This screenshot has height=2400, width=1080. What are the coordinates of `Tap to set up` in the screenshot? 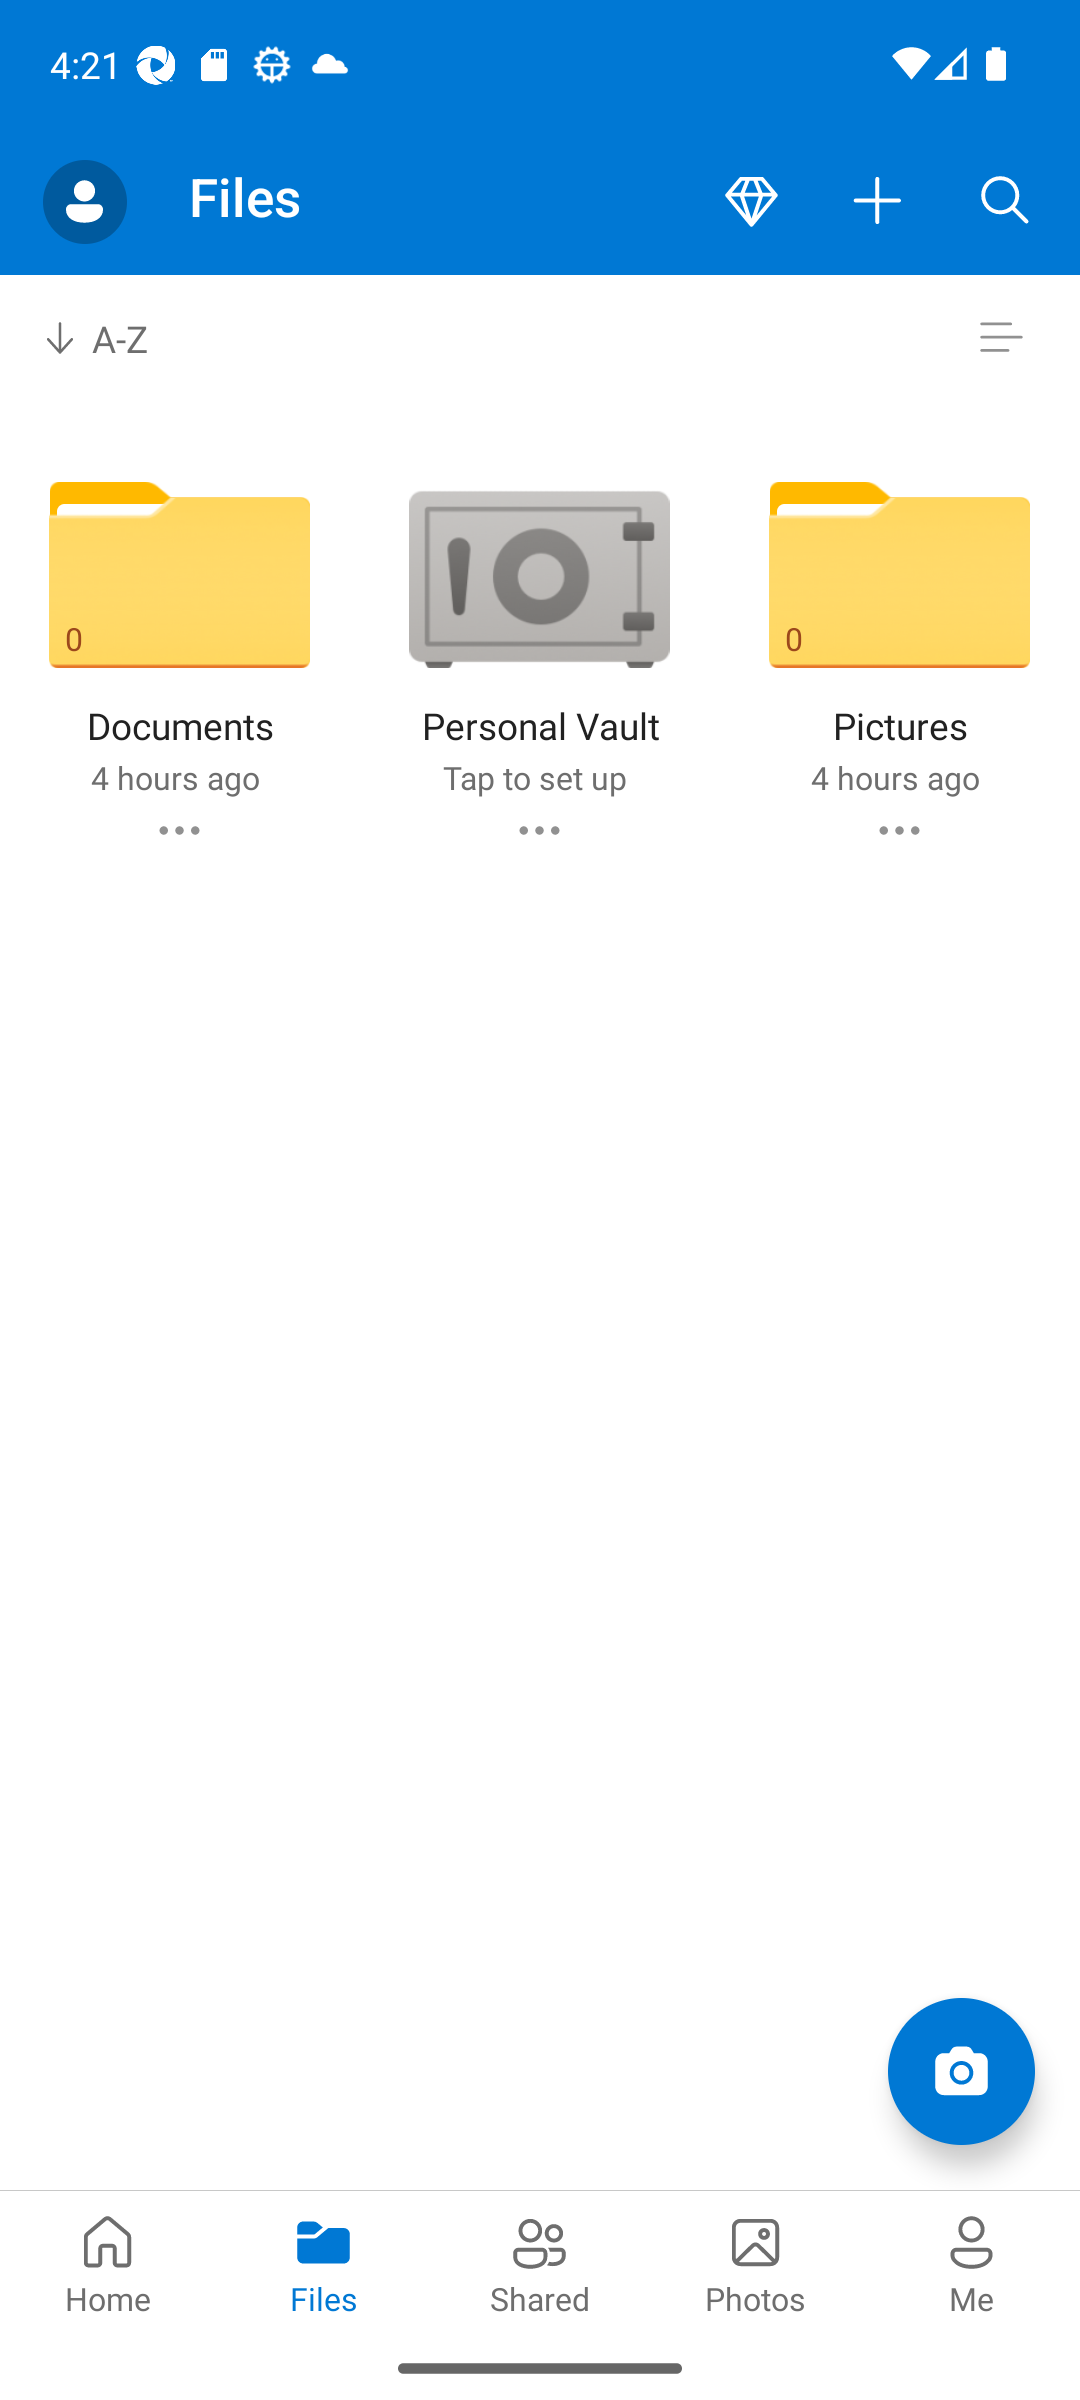 It's located at (534, 778).